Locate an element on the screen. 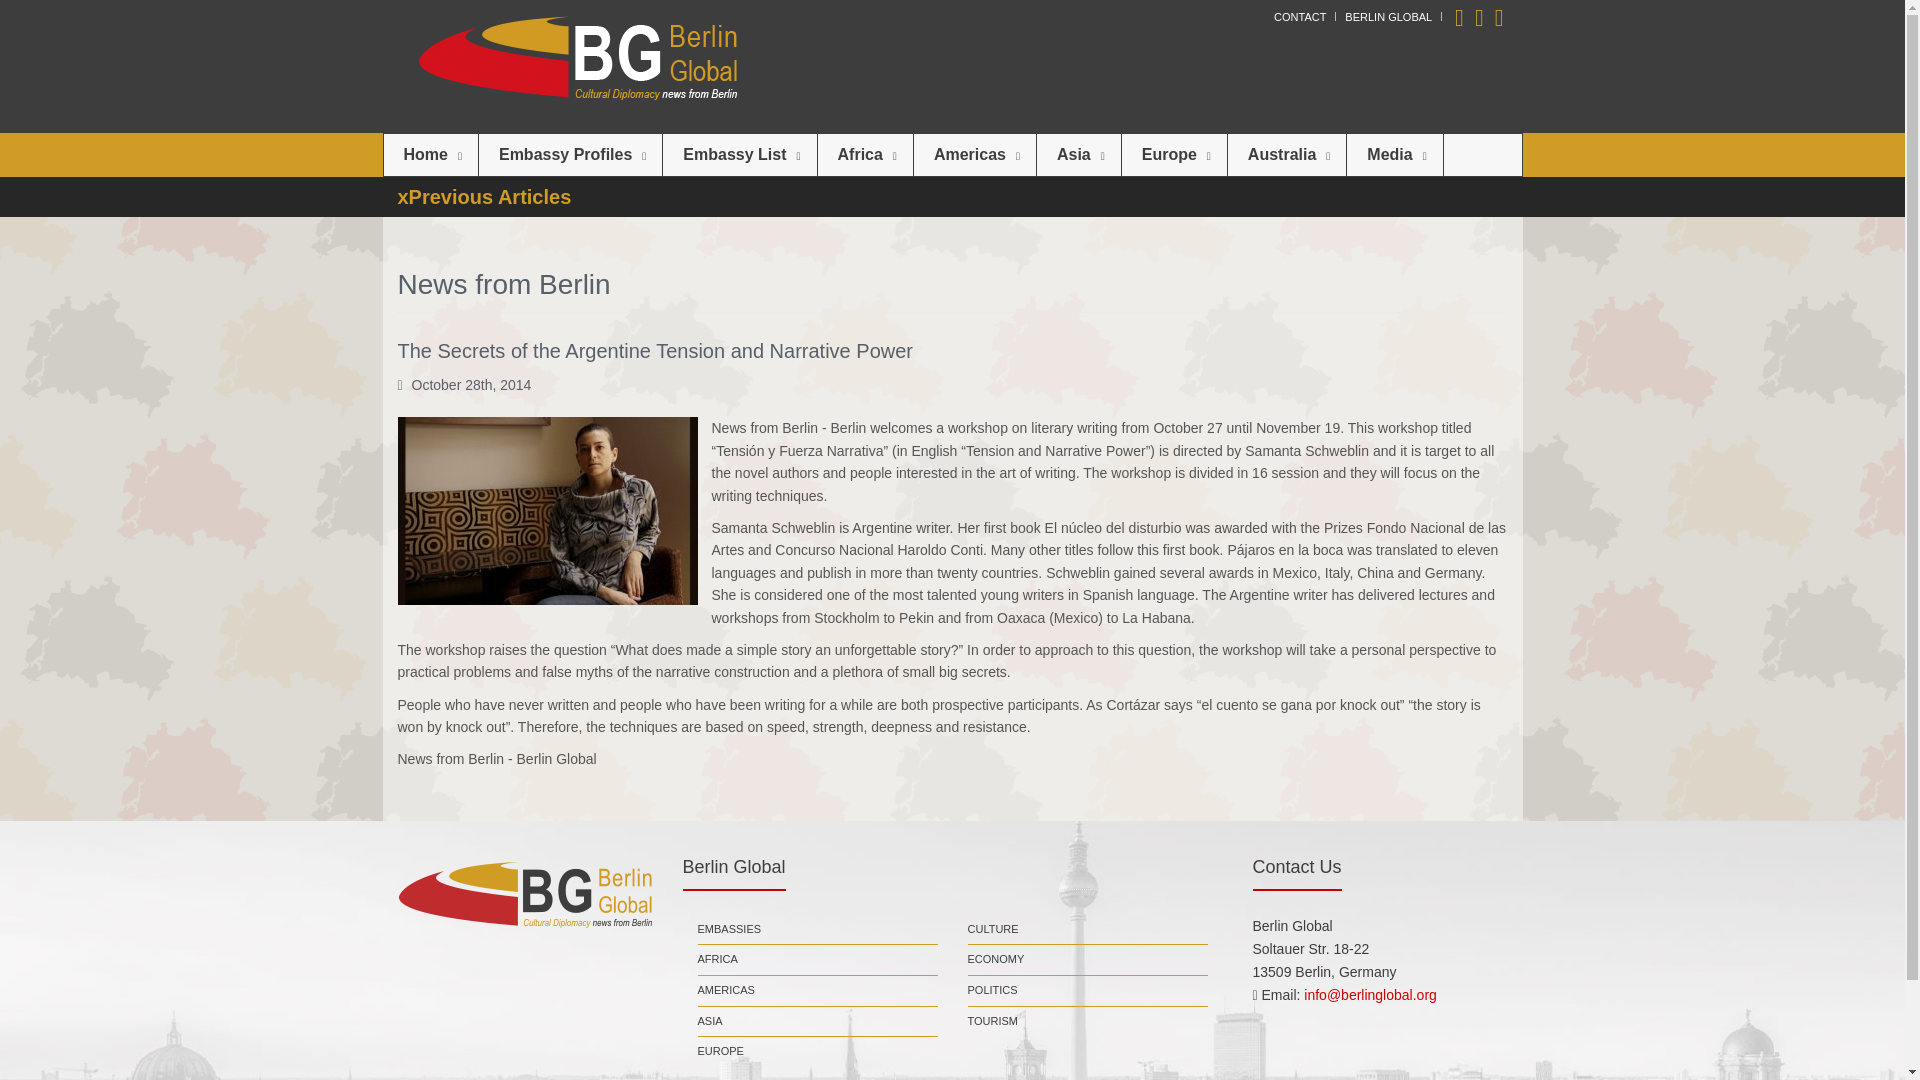  Americas is located at coordinates (974, 154).